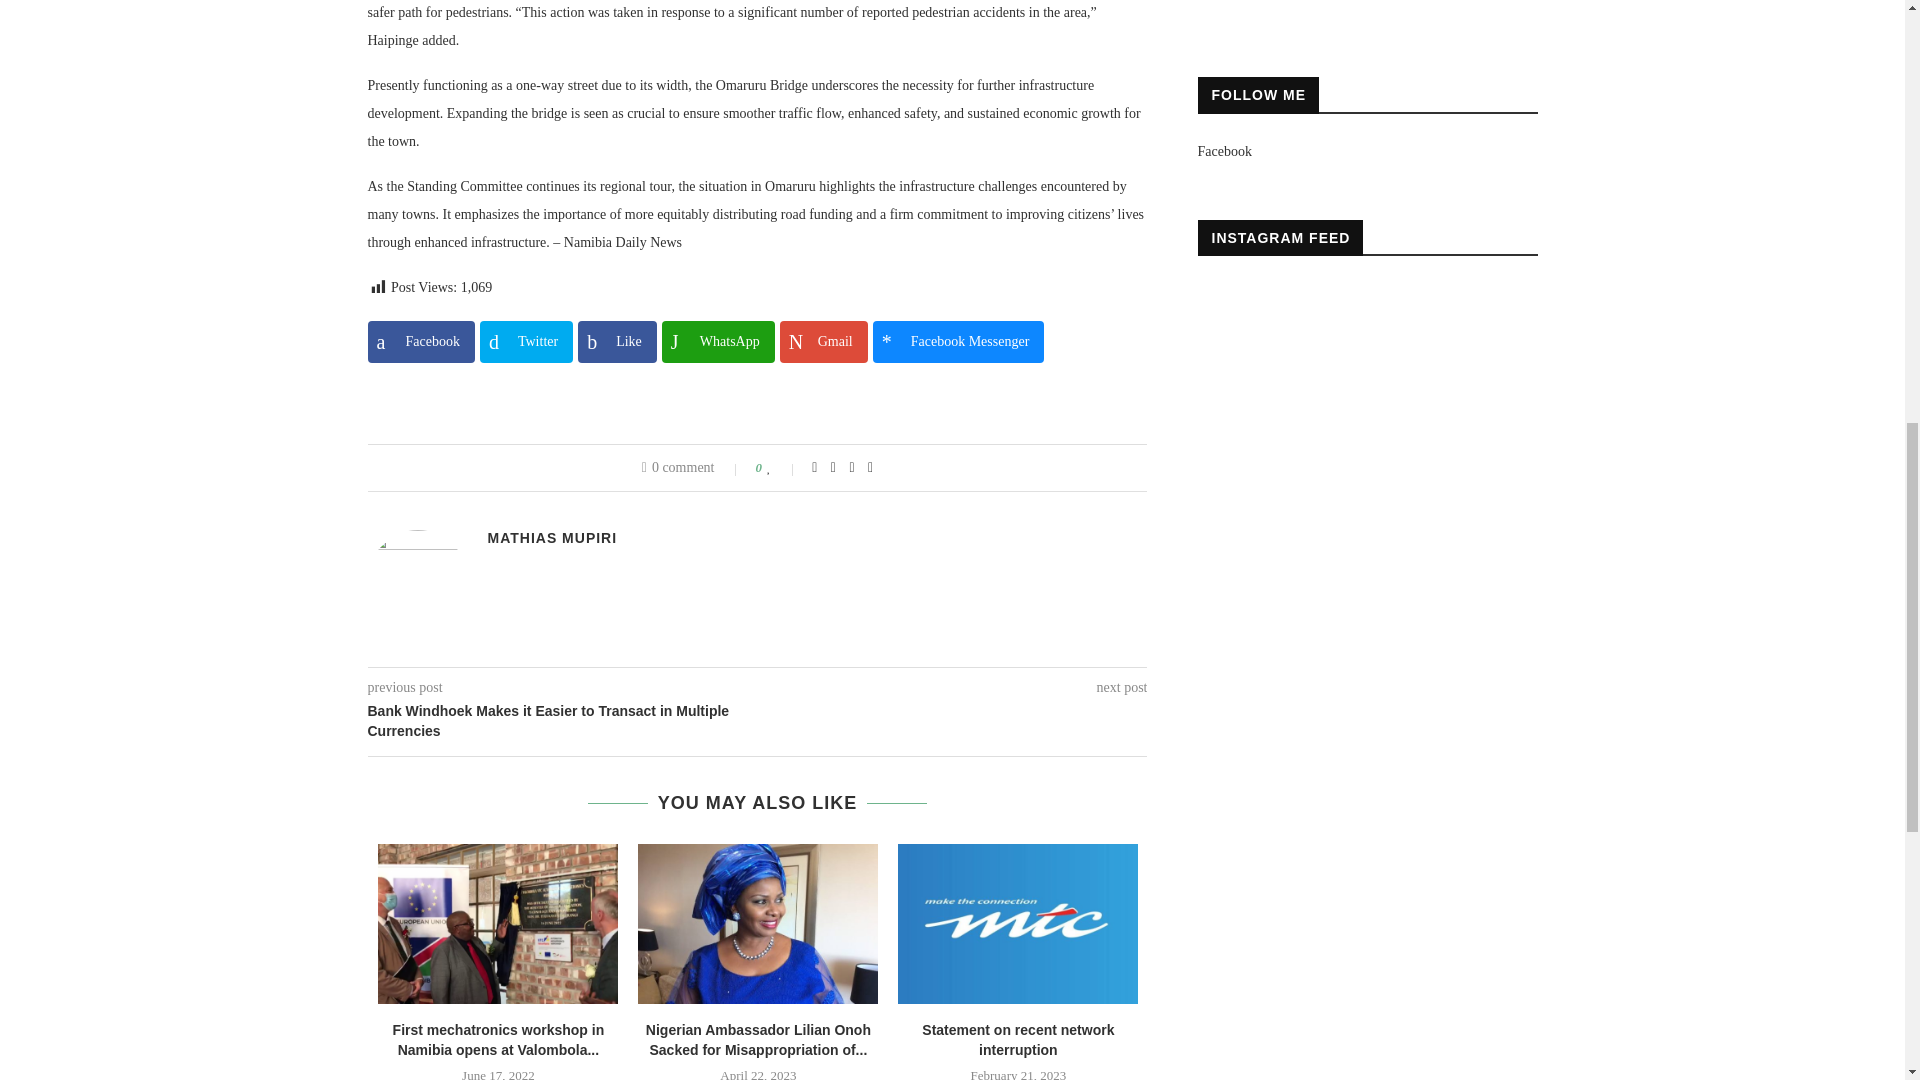  I want to click on Share on Twitter, so click(526, 341).